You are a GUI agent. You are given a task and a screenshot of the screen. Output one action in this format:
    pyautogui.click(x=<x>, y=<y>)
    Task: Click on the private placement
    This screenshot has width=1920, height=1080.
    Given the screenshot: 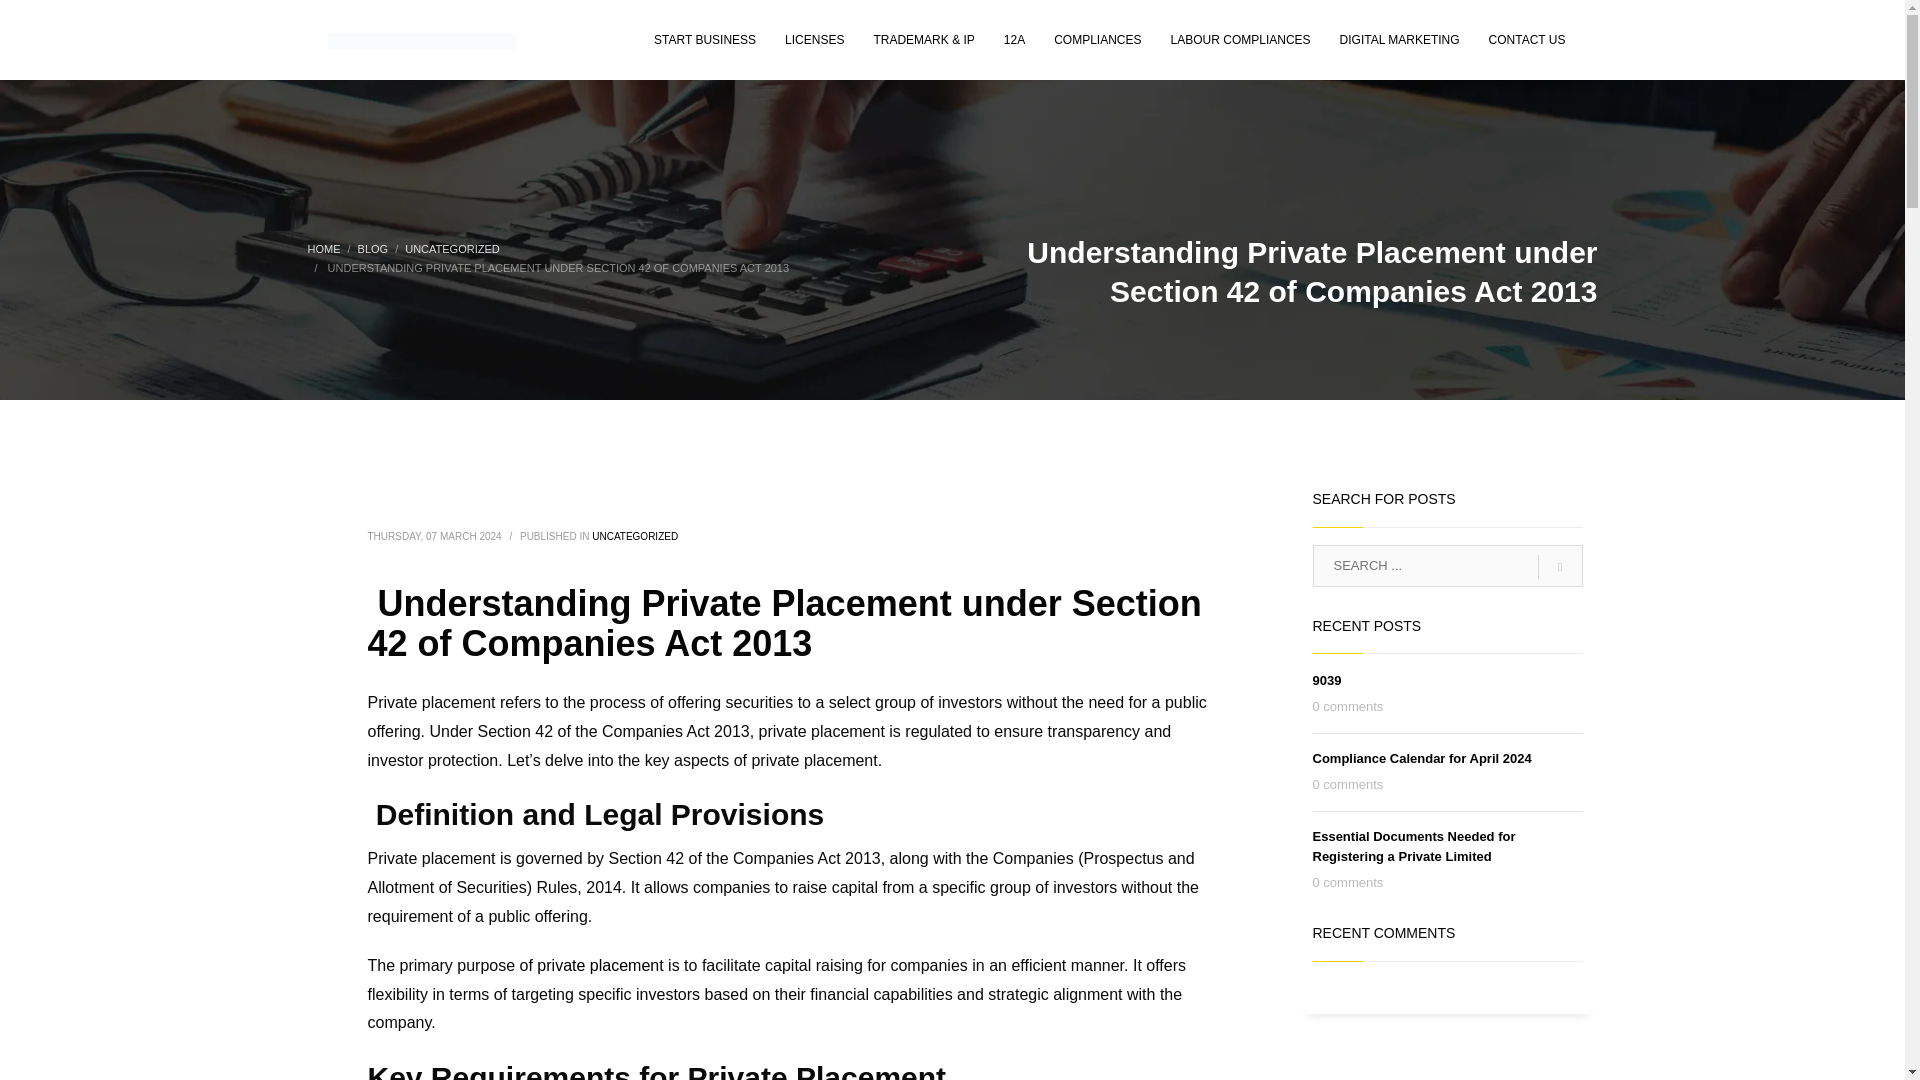 What is the action you would take?
    pyautogui.click(x=602, y=965)
    